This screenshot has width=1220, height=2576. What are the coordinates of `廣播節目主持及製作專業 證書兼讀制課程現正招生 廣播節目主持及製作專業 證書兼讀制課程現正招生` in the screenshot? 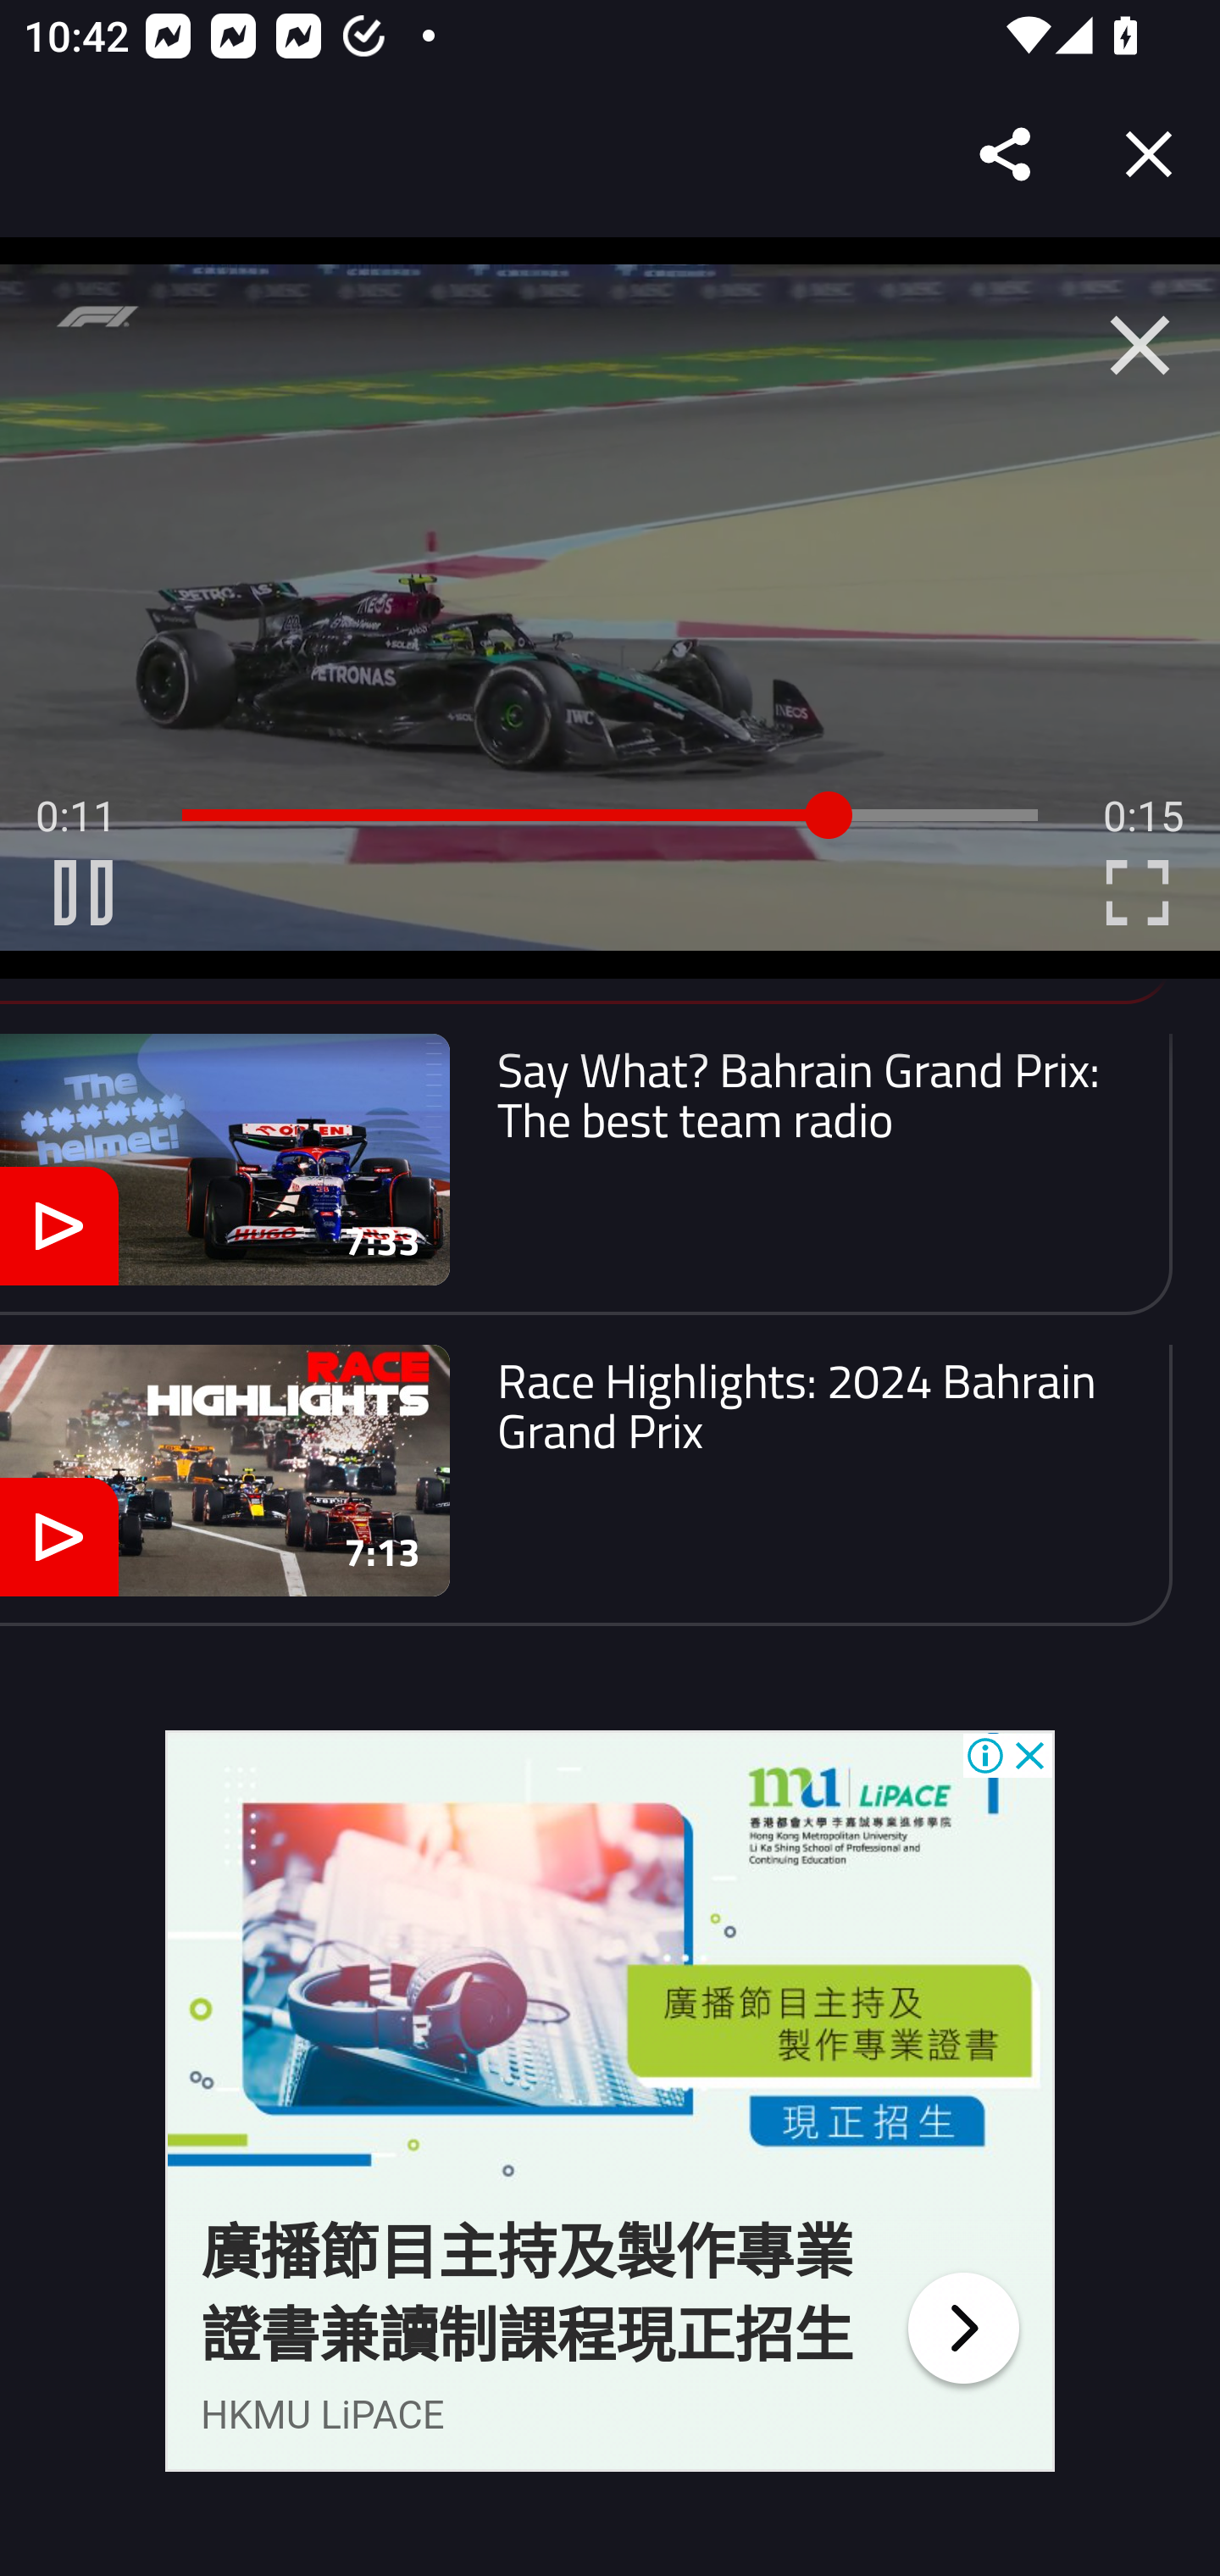 It's located at (528, 2295).